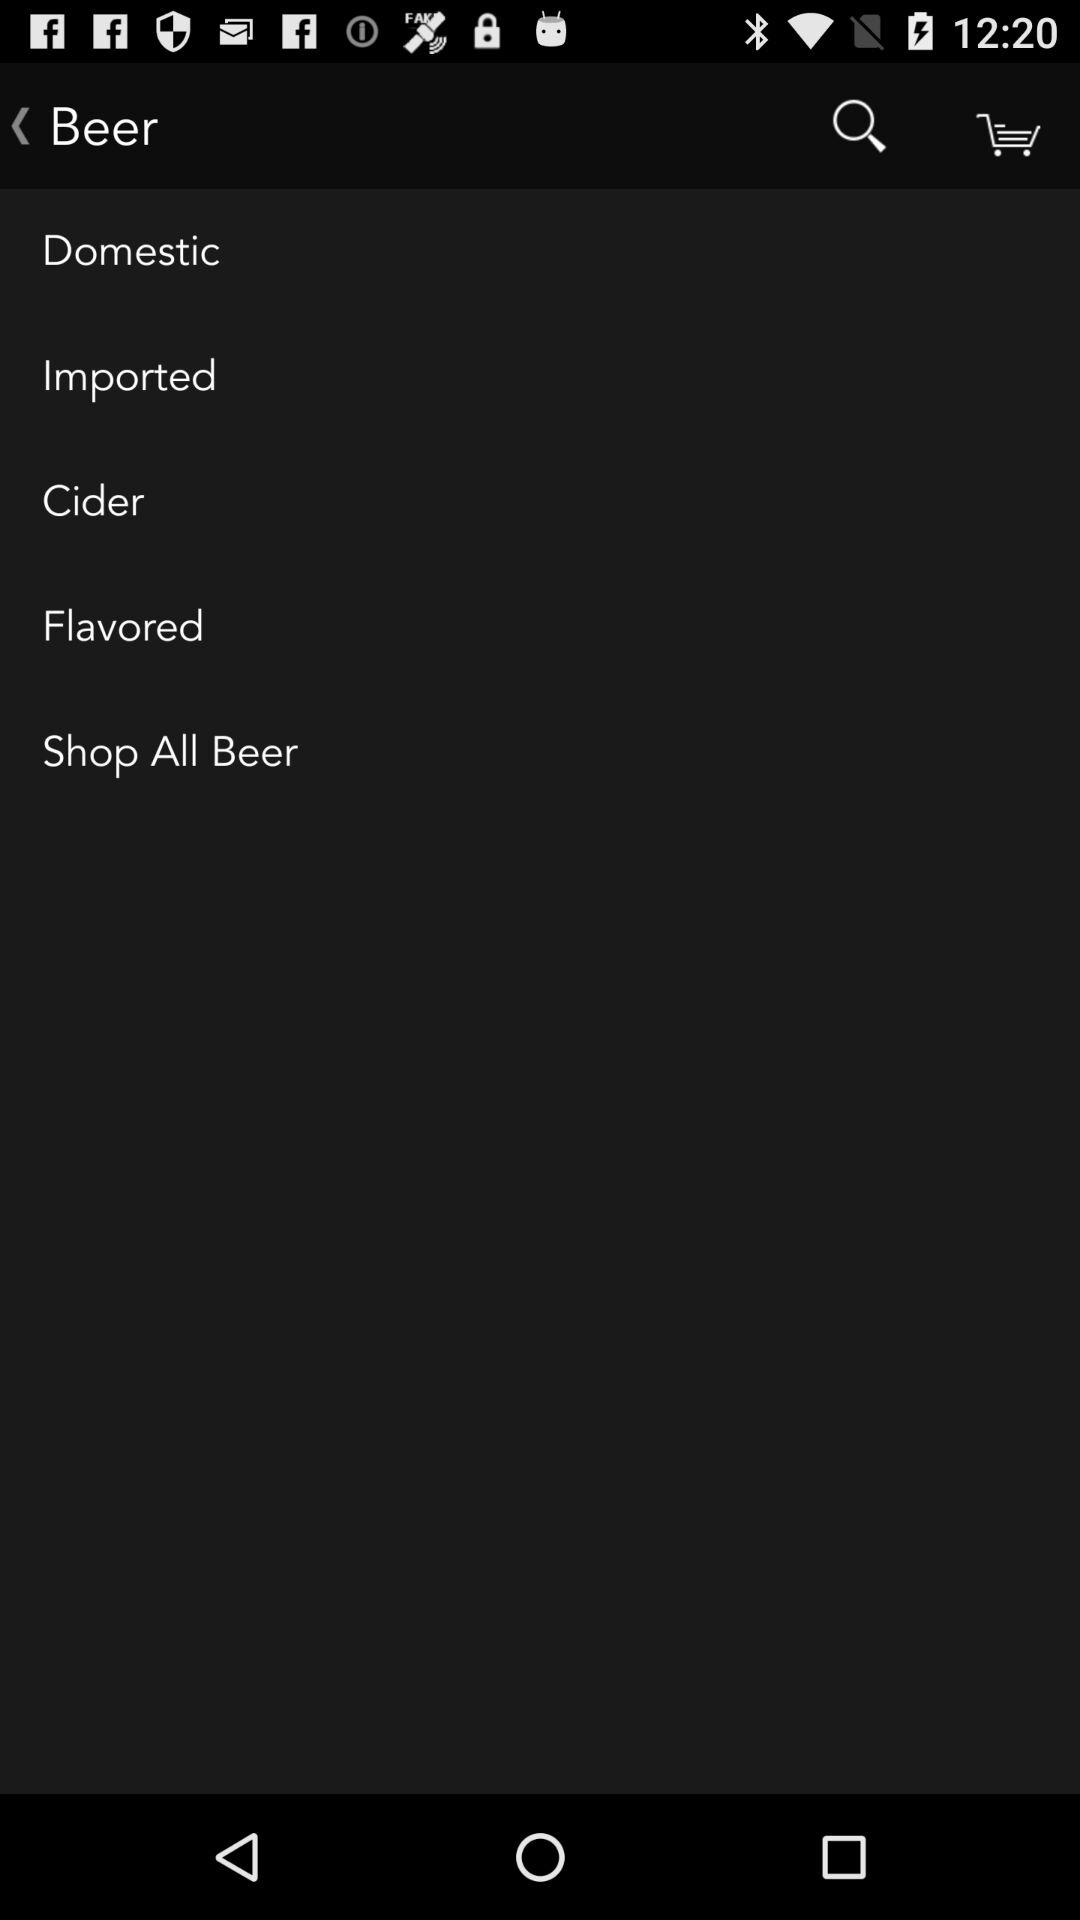 The width and height of the screenshot is (1080, 1920). I want to click on turn on the shop all beer icon, so click(540, 753).